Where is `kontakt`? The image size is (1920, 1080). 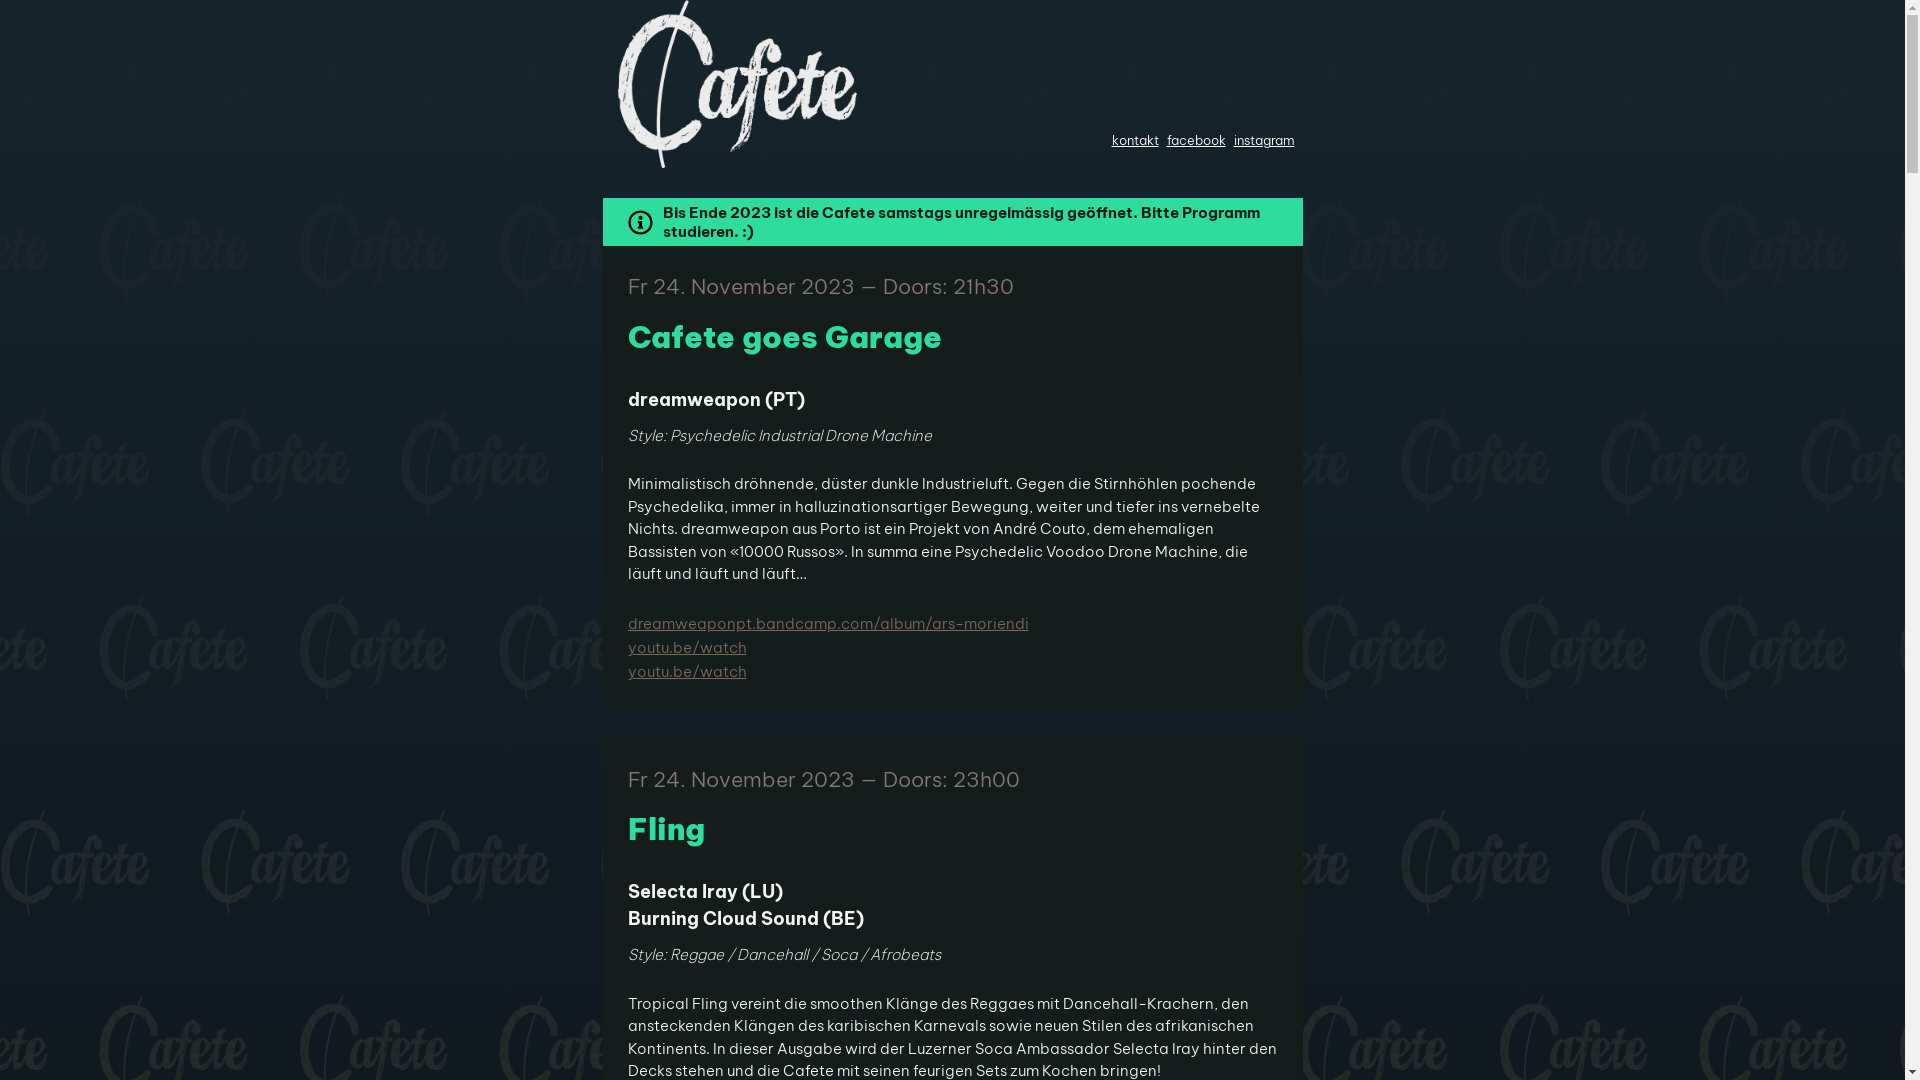 kontakt is located at coordinates (1136, 140).